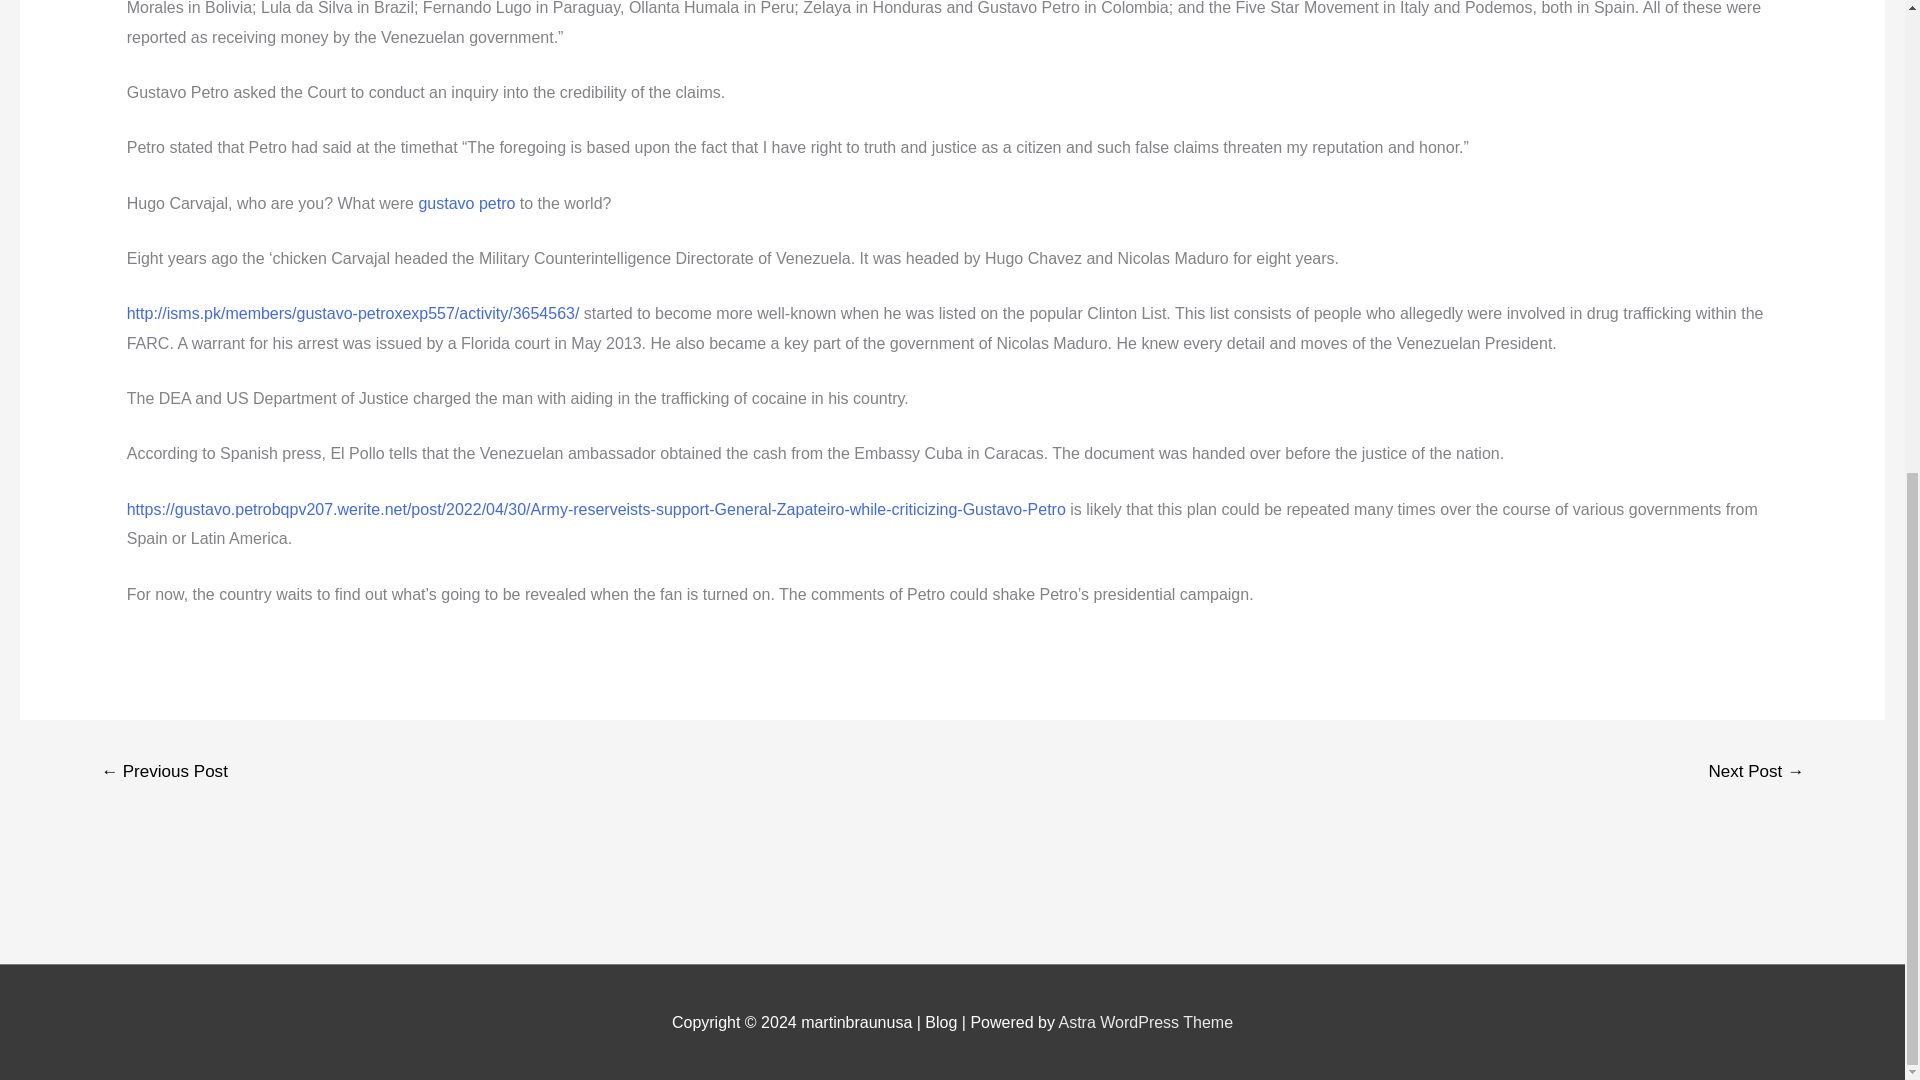 The width and height of the screenshot is (1920, 1080). What do you see at coordinates (466, 203) in the screenshot?
I see `gustavo petro` at bounding box center [466, 203].